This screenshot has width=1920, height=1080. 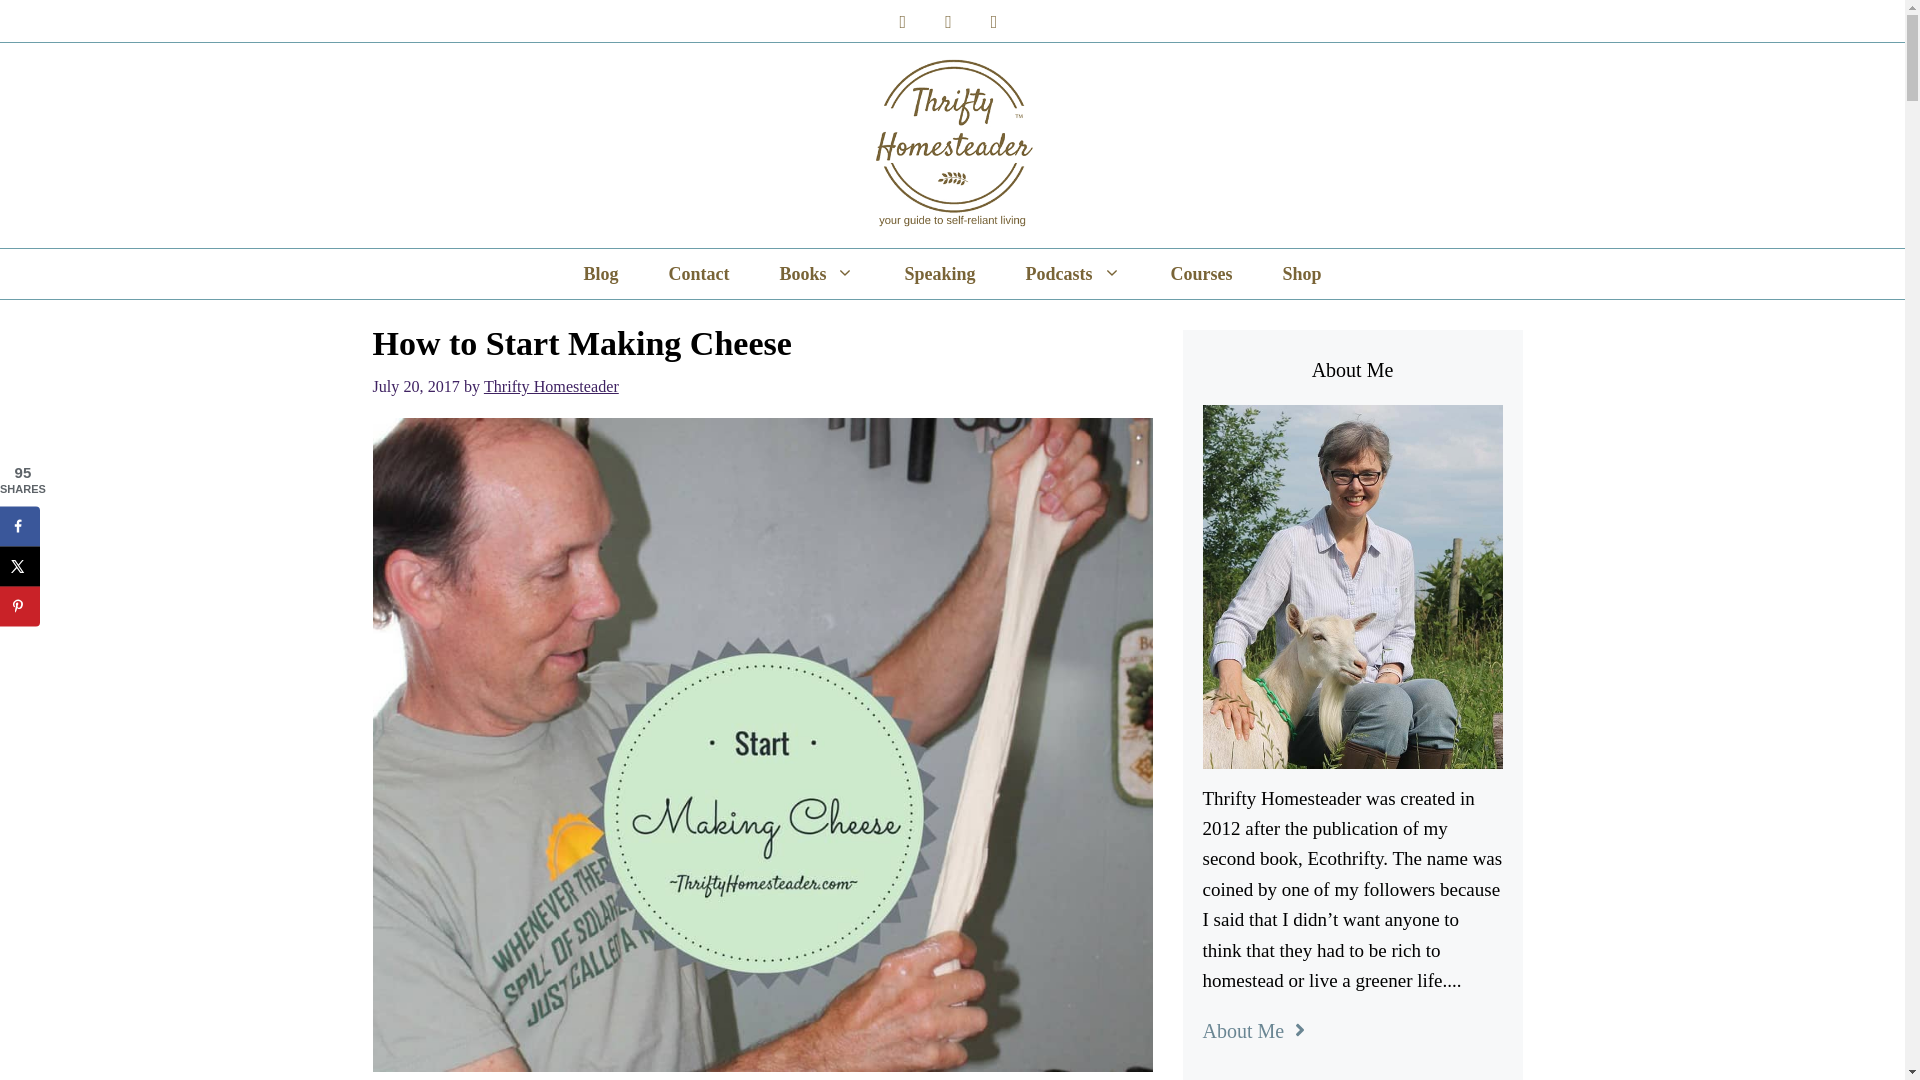 I want to click on Shop, so click(x=1302, y=274).